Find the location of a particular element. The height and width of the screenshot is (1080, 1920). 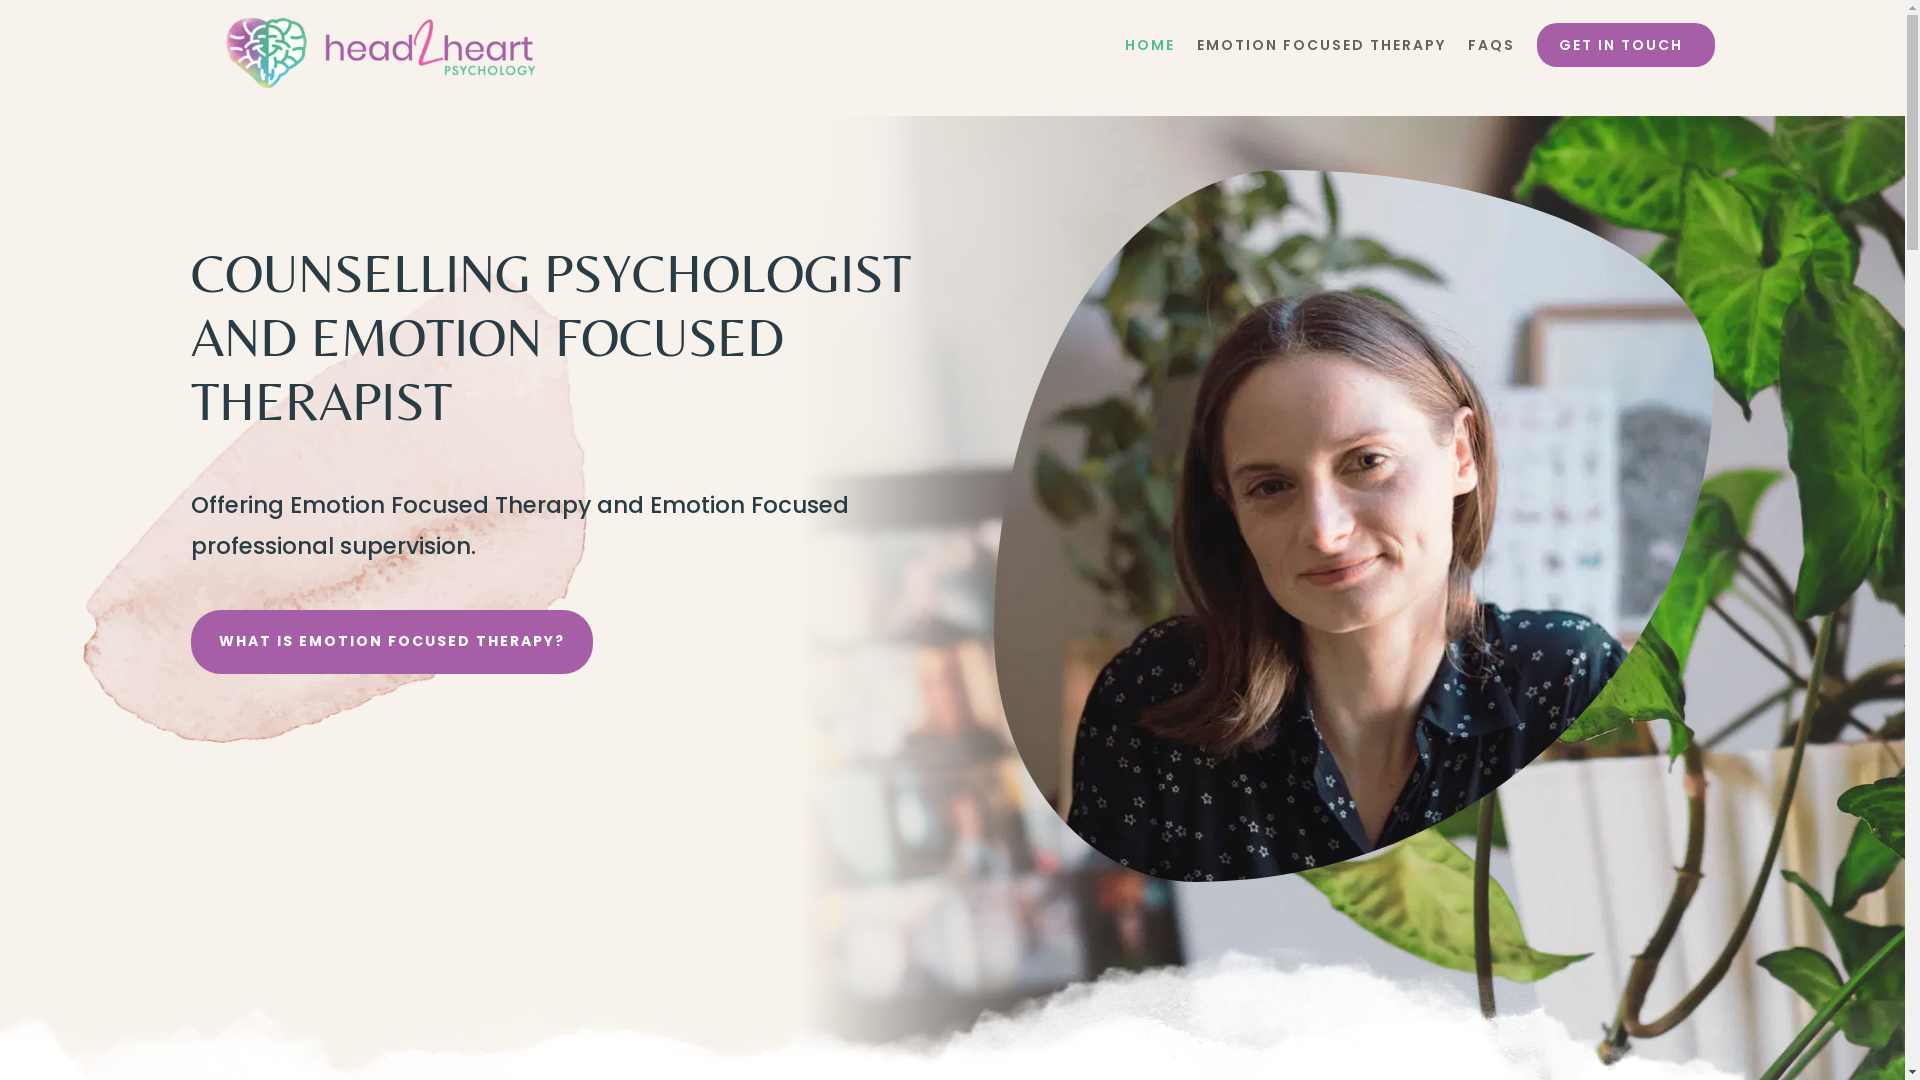

FAQS is located at coordinates (1492, 52).